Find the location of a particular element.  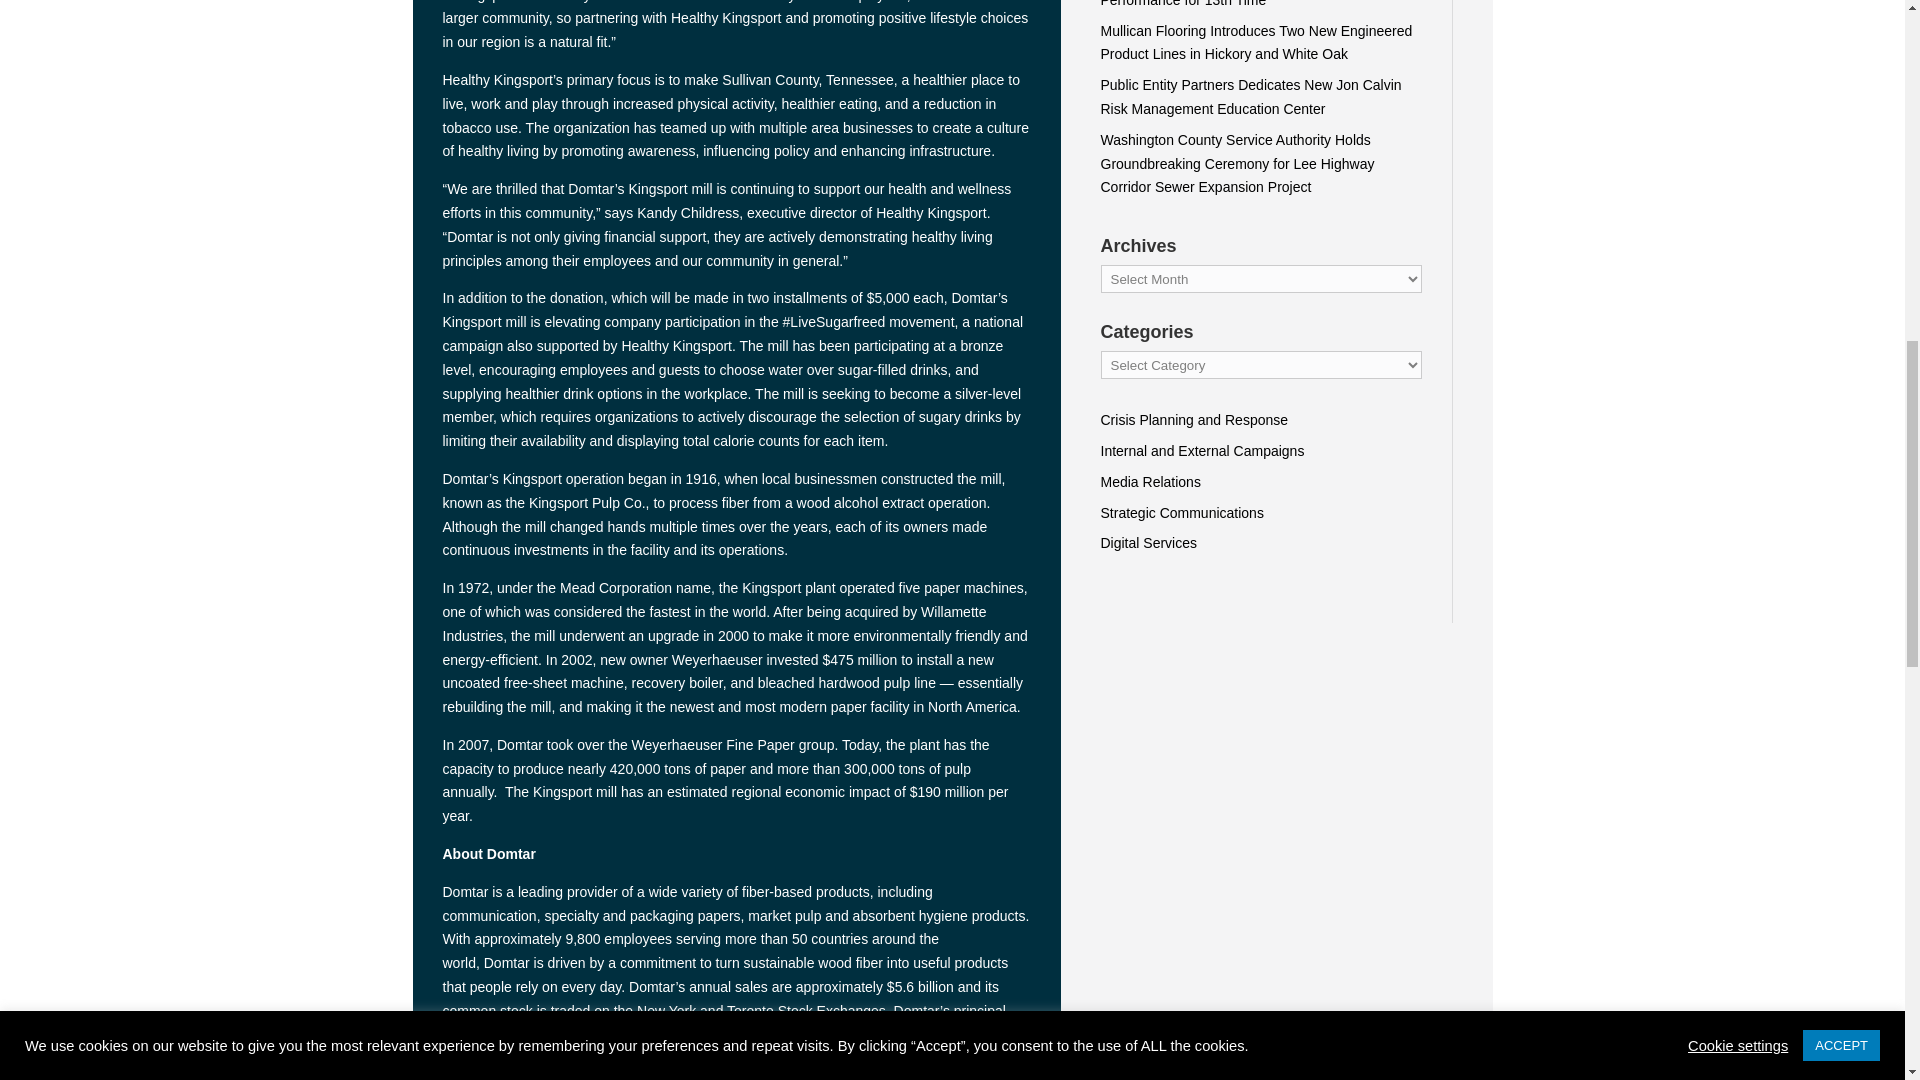

Strategic Communications is located at coordinates (1182, 512).